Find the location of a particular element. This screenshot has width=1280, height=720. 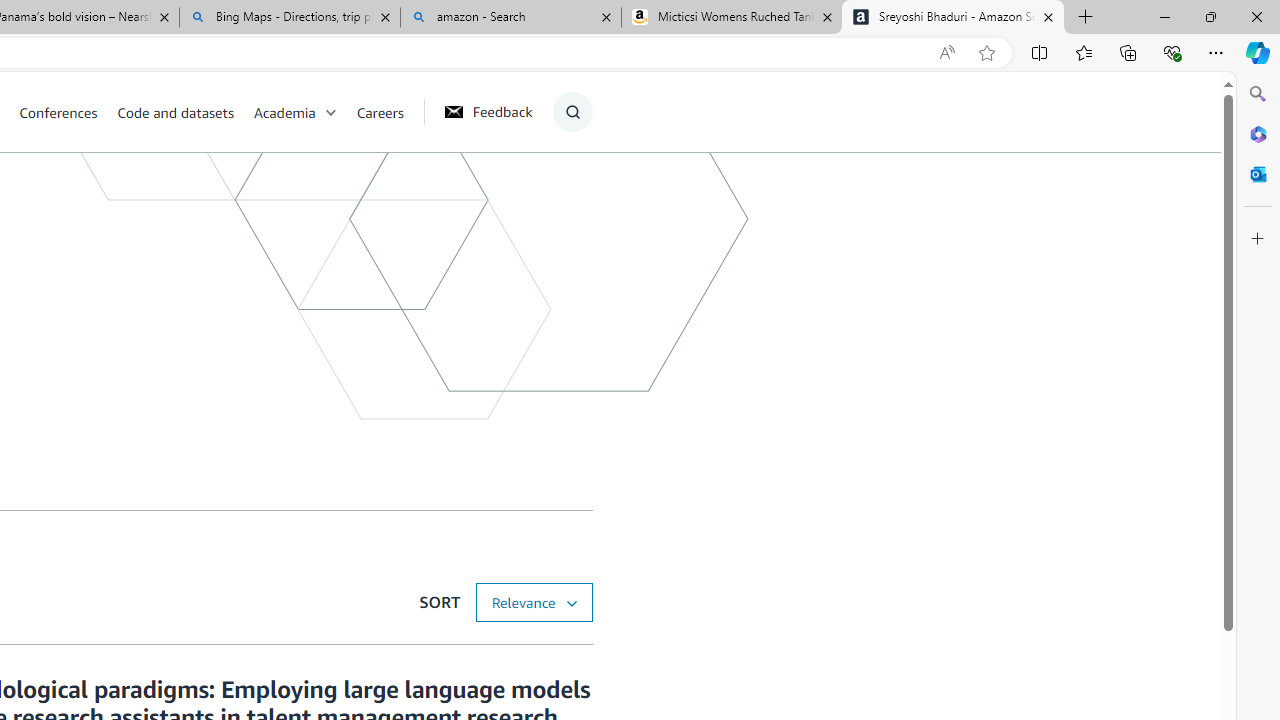

Code and datasets is located at coordinates (175, 112).